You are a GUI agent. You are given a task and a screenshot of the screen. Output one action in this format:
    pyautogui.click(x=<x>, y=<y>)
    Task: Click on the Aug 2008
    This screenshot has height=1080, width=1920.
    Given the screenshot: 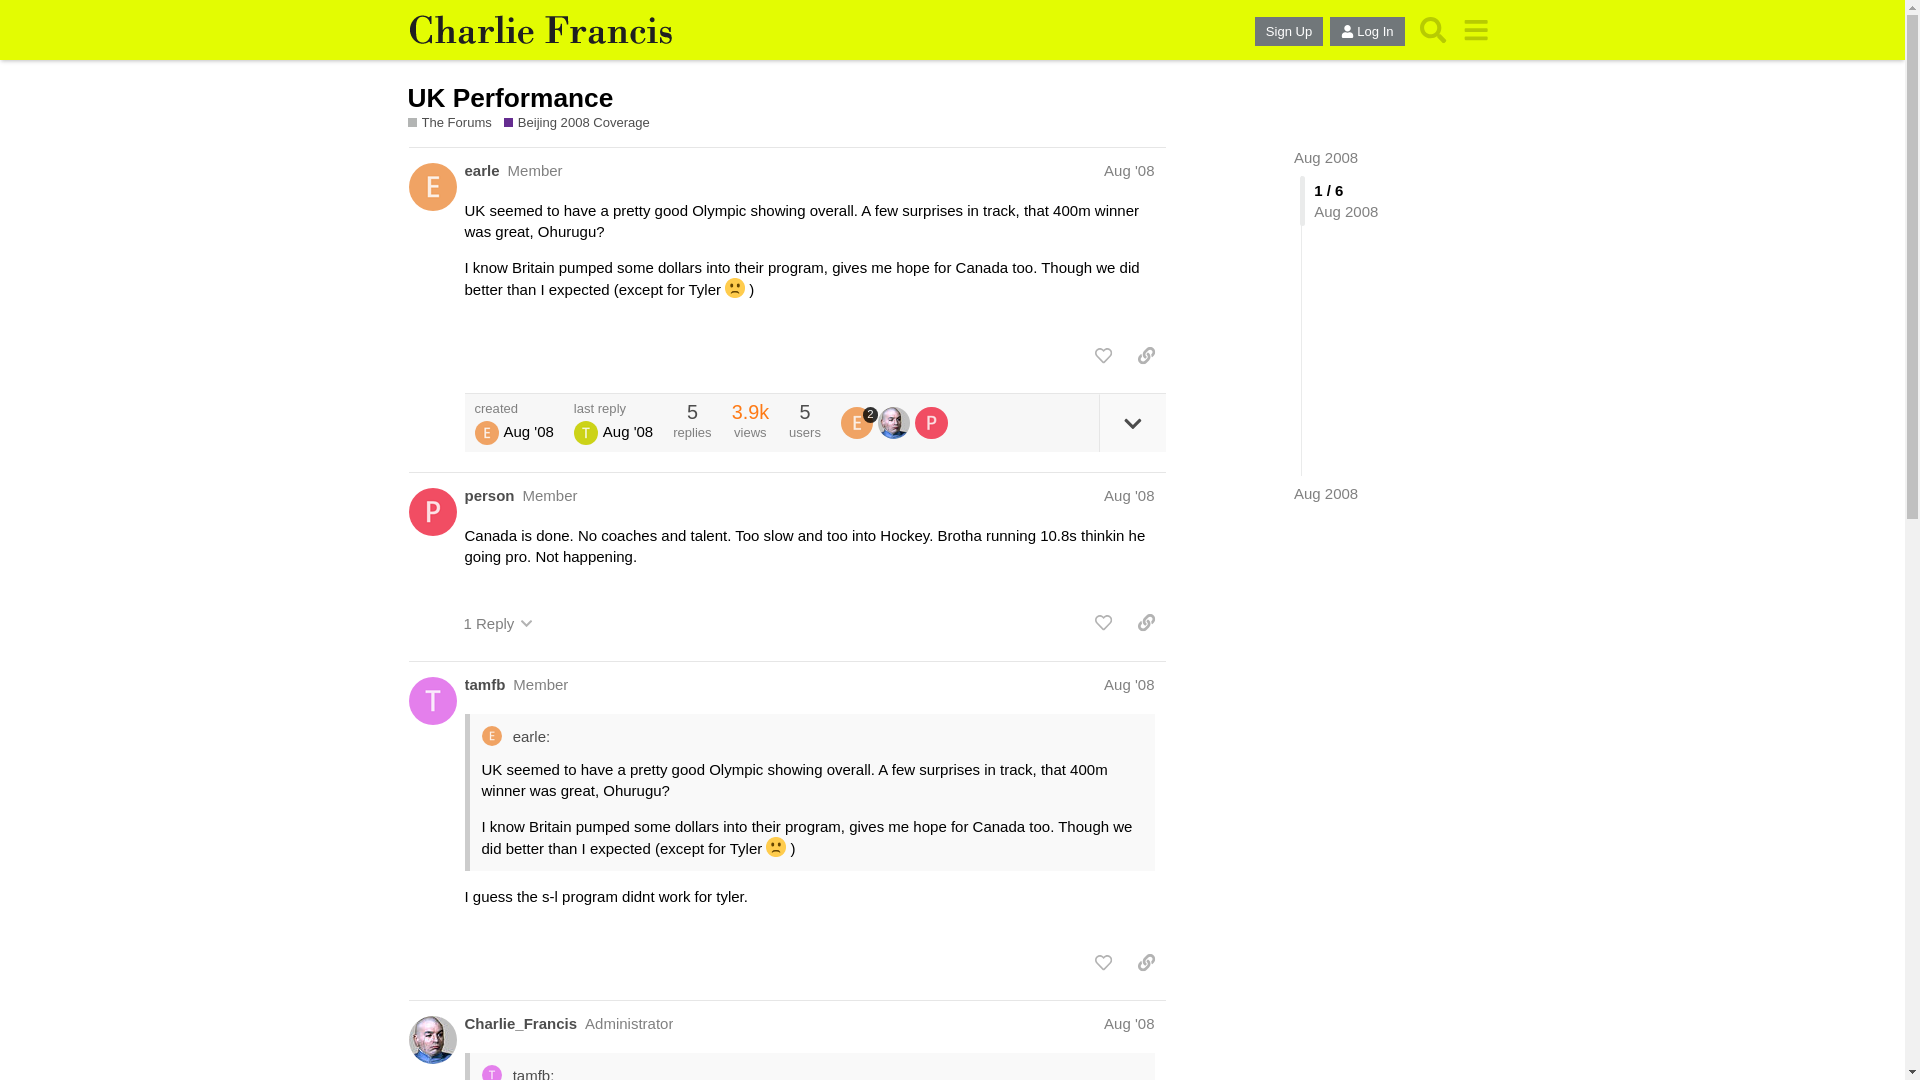 What is the action you would take?
    pyautogui.click(x=1326, y=158)
    